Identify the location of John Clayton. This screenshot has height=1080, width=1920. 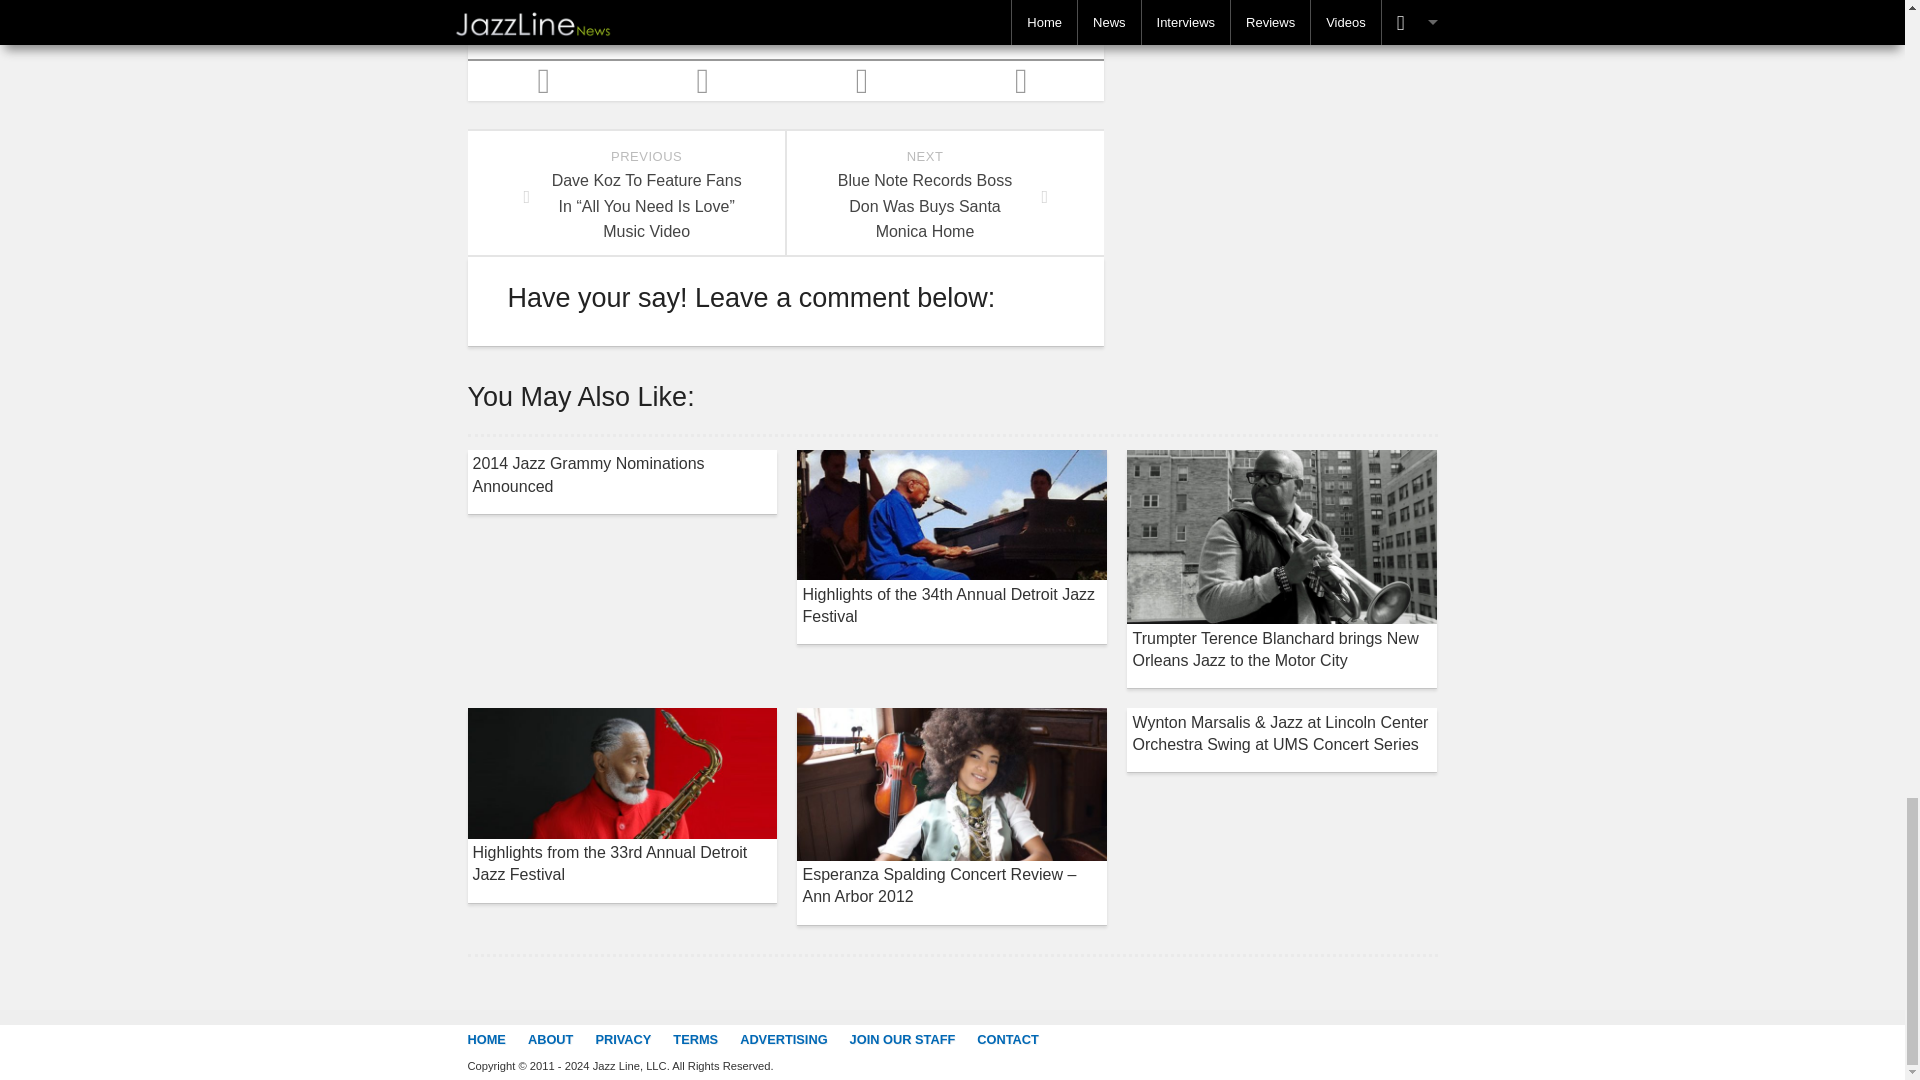
(864, 80).